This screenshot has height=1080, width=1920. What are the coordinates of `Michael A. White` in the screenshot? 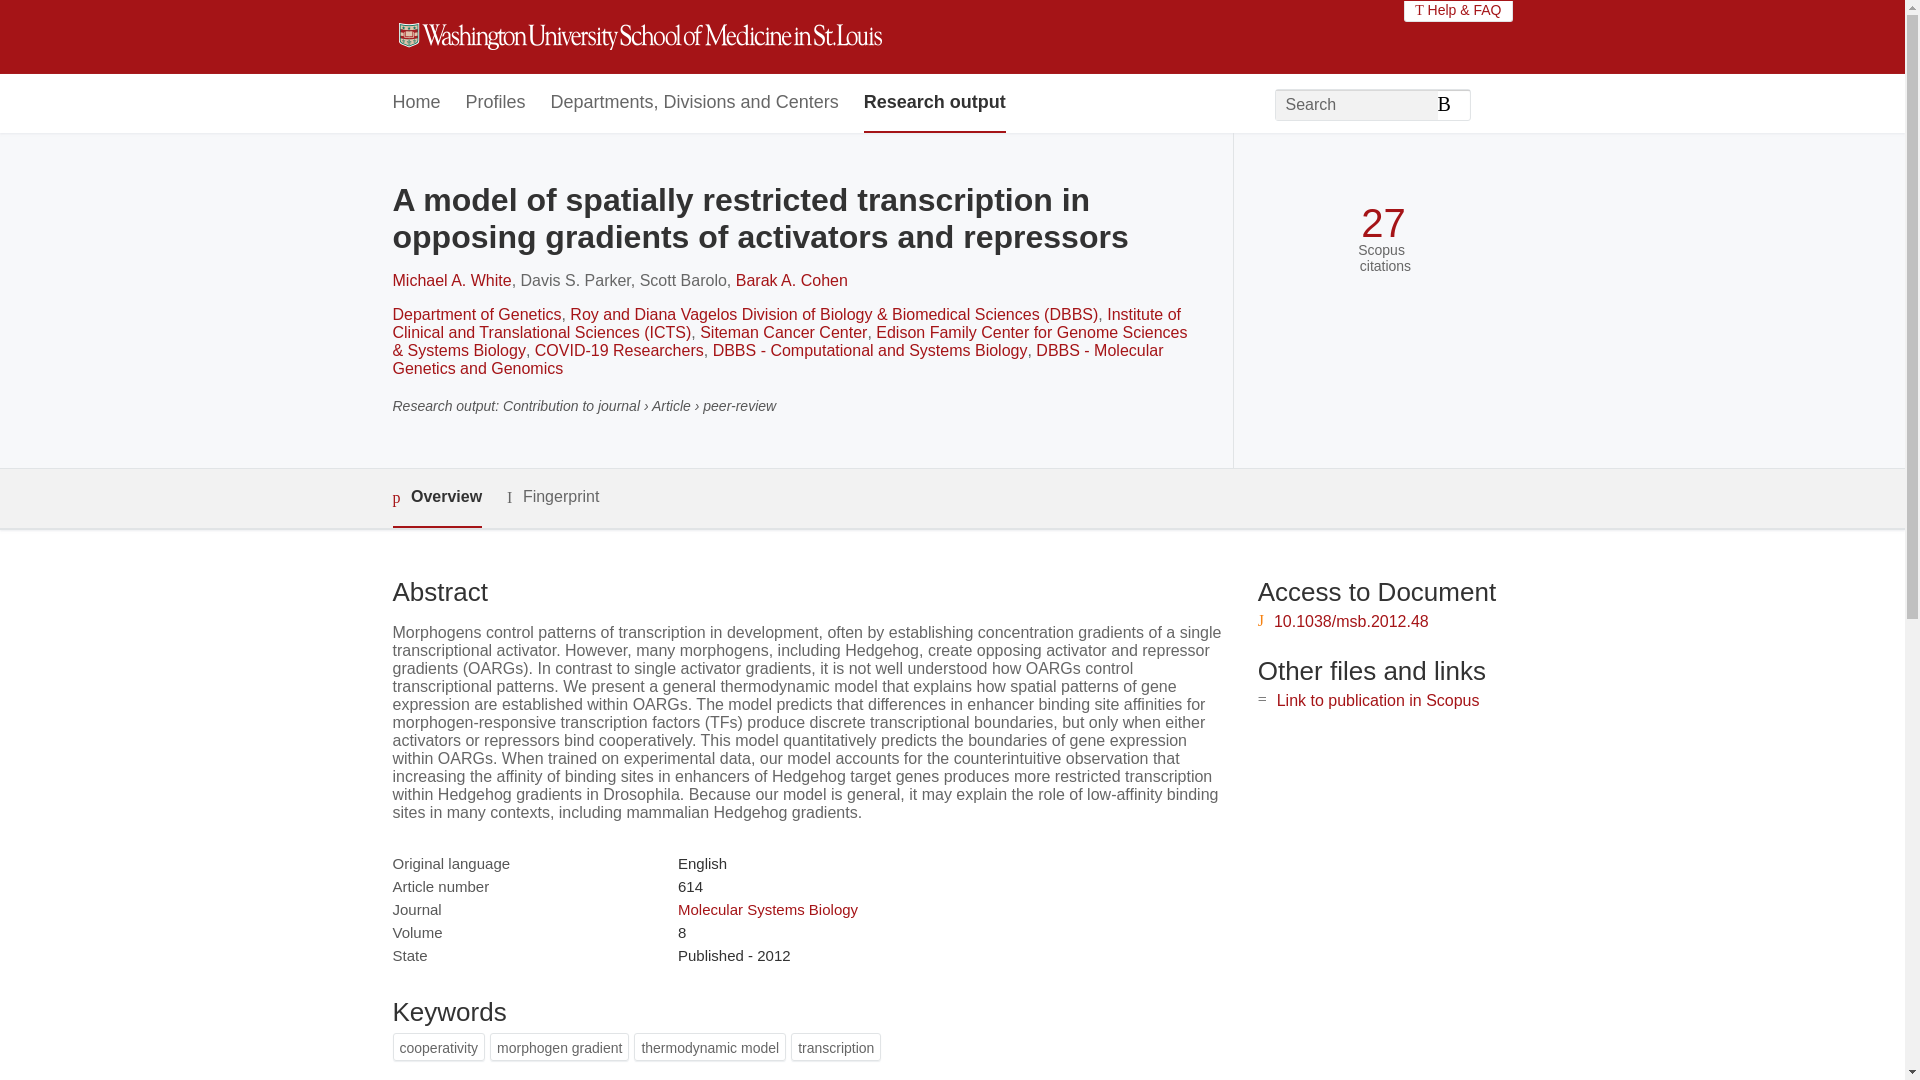 It's located at (450, 280).